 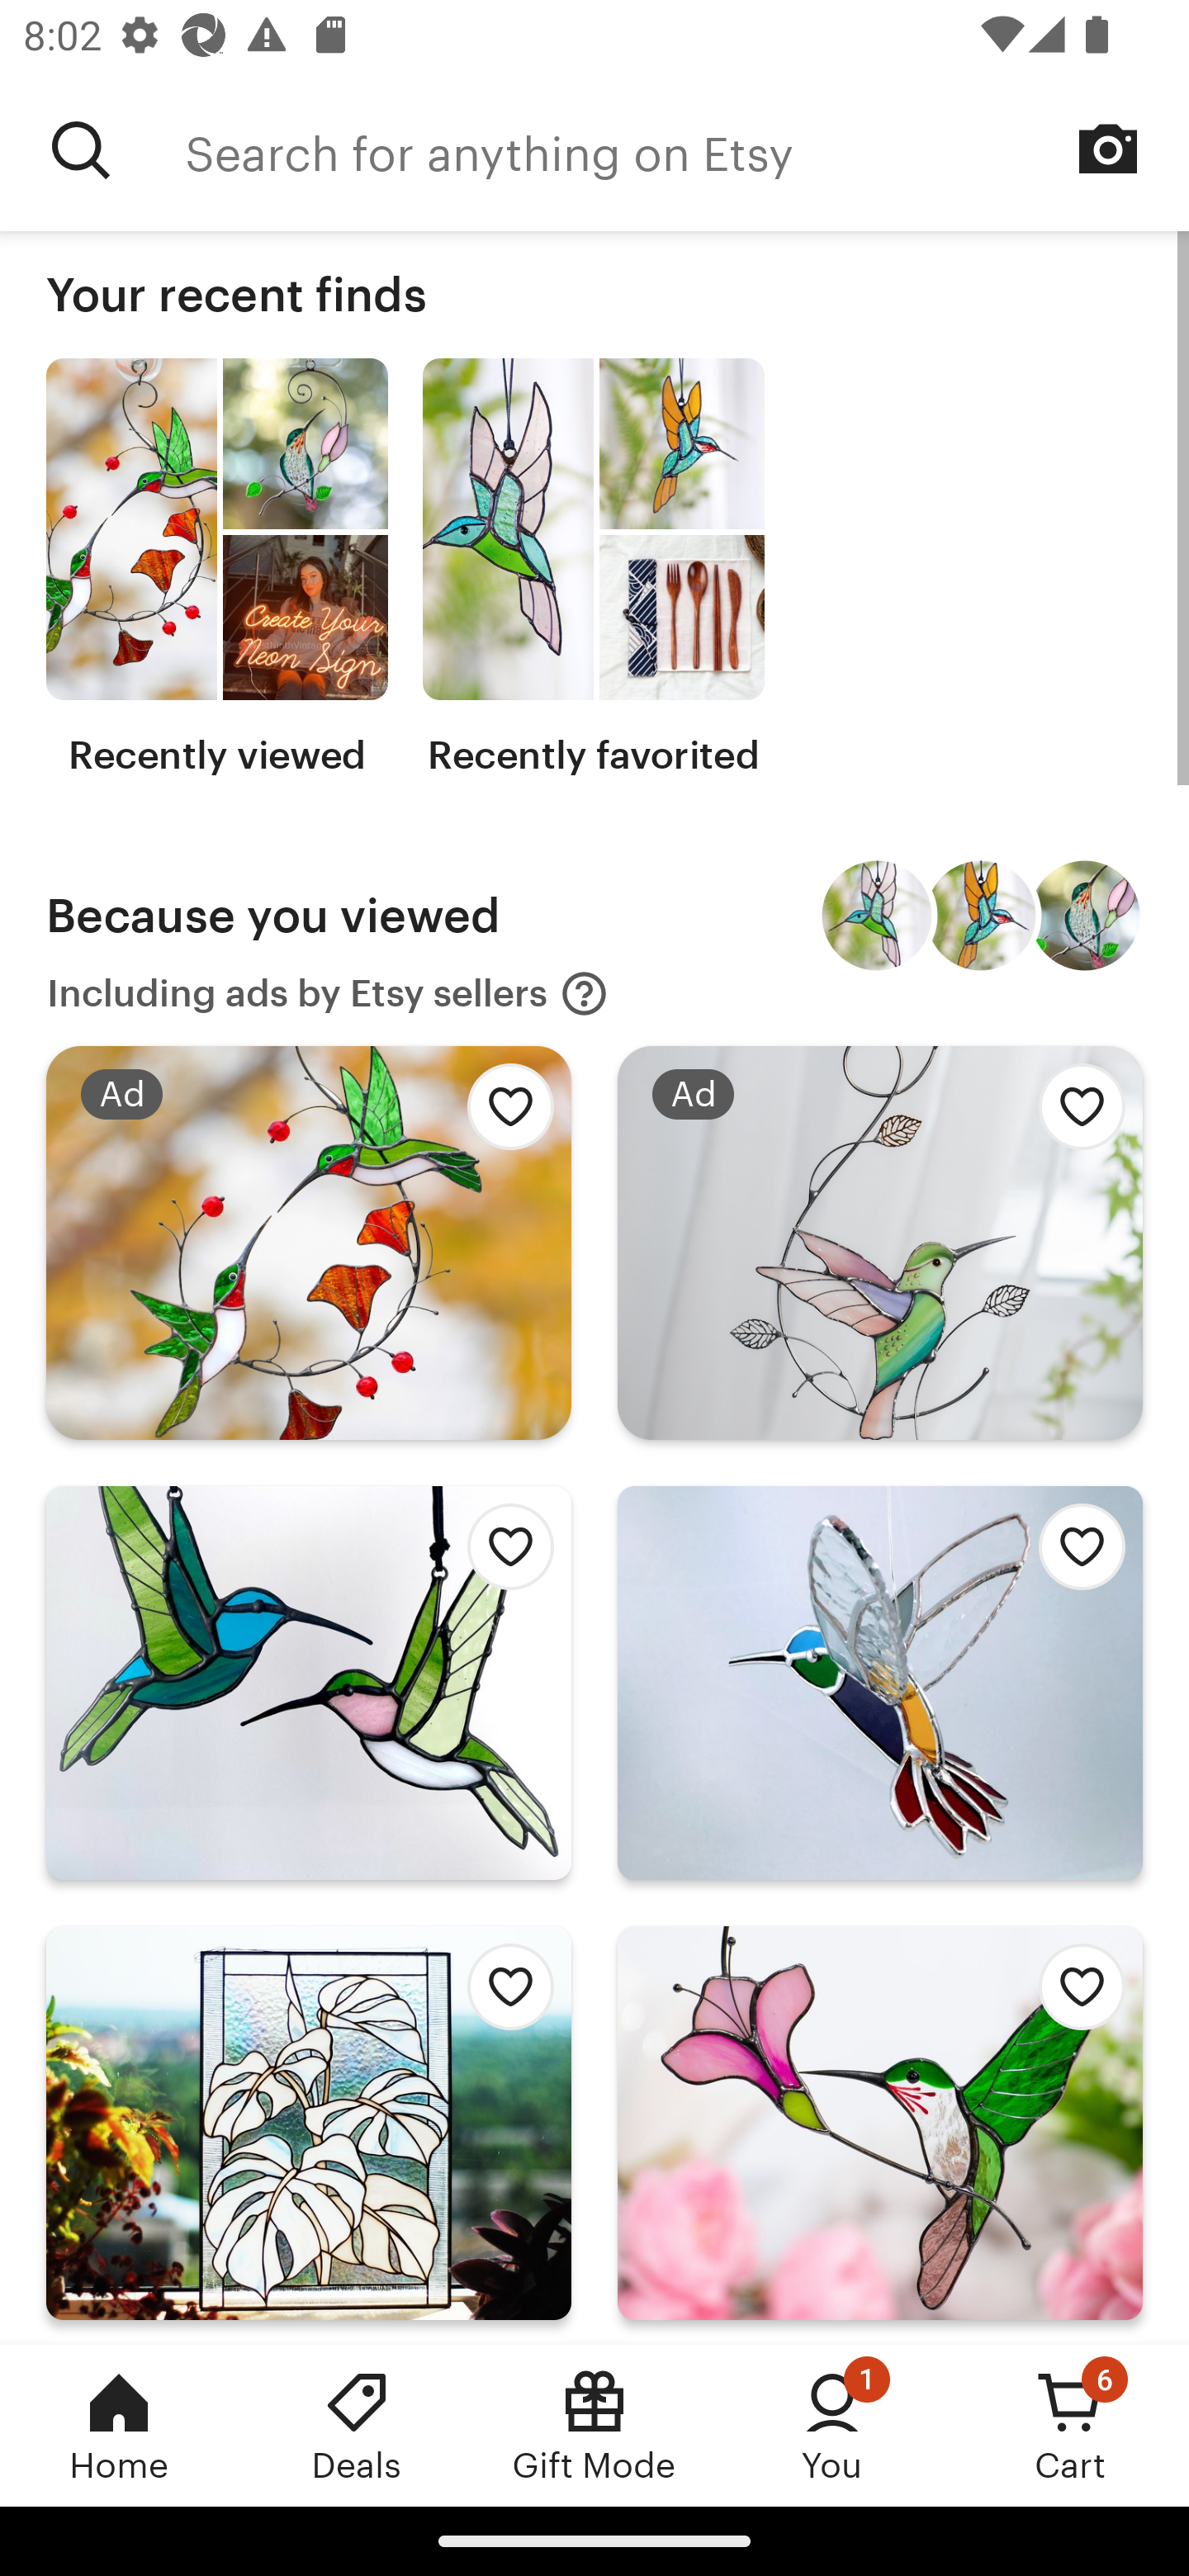 What do you see at coordinates (832, 2425) in the screenshot?
I see `You, 1 new notification You` at bounding box center [832, 2425].